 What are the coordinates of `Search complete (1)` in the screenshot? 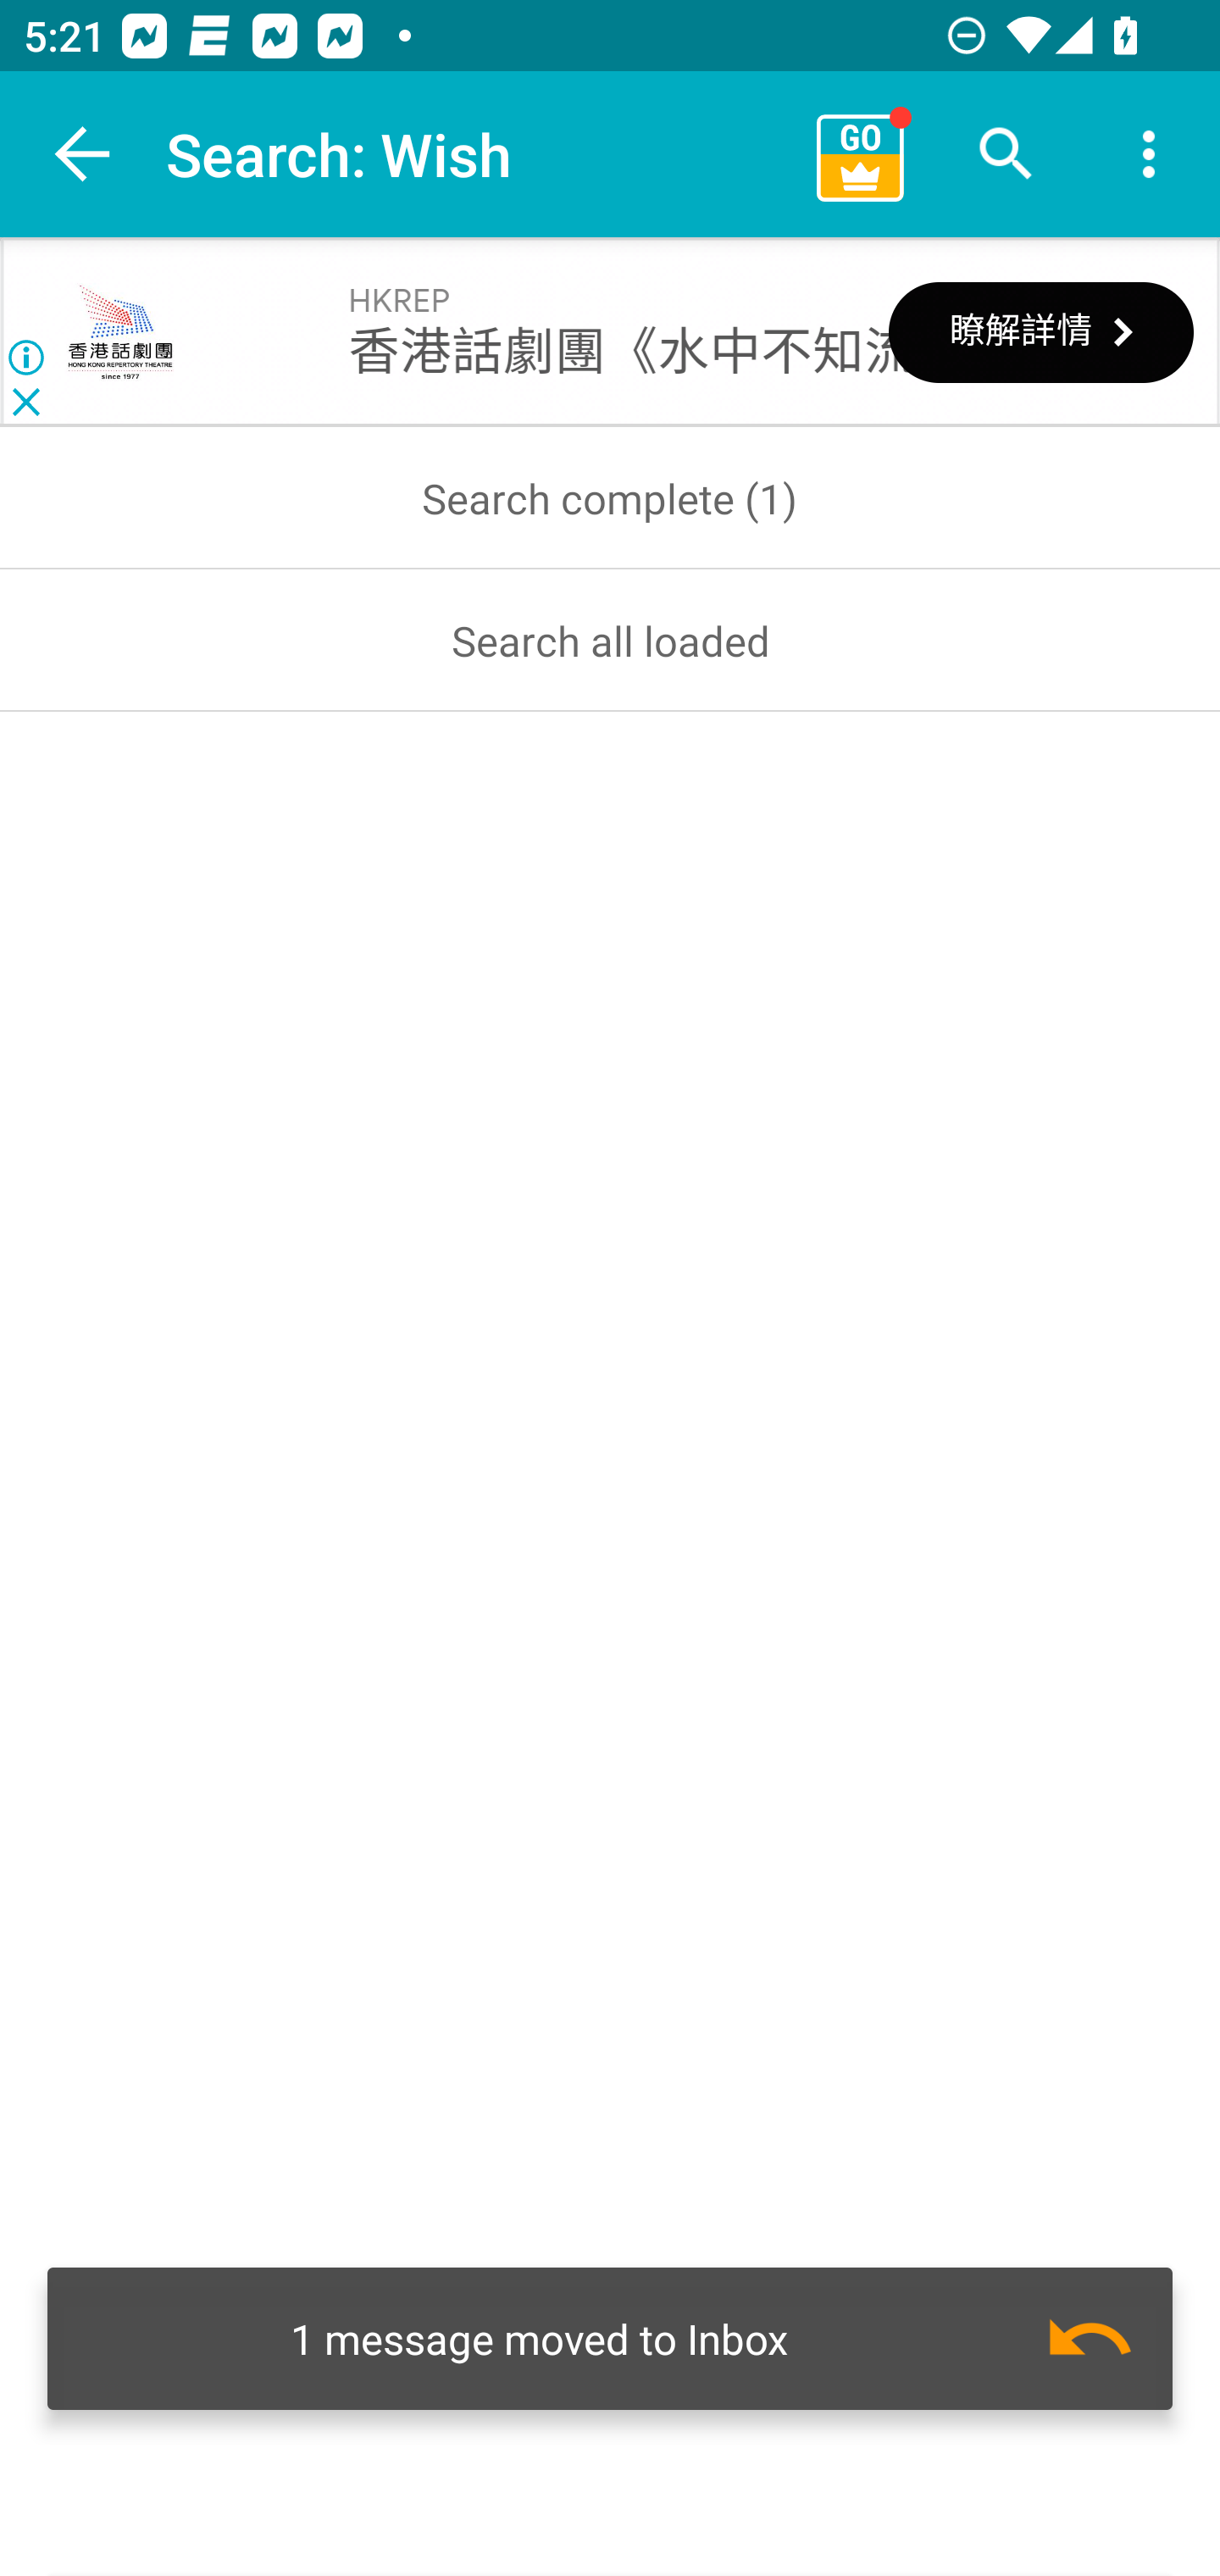 It's located at (610, 498).